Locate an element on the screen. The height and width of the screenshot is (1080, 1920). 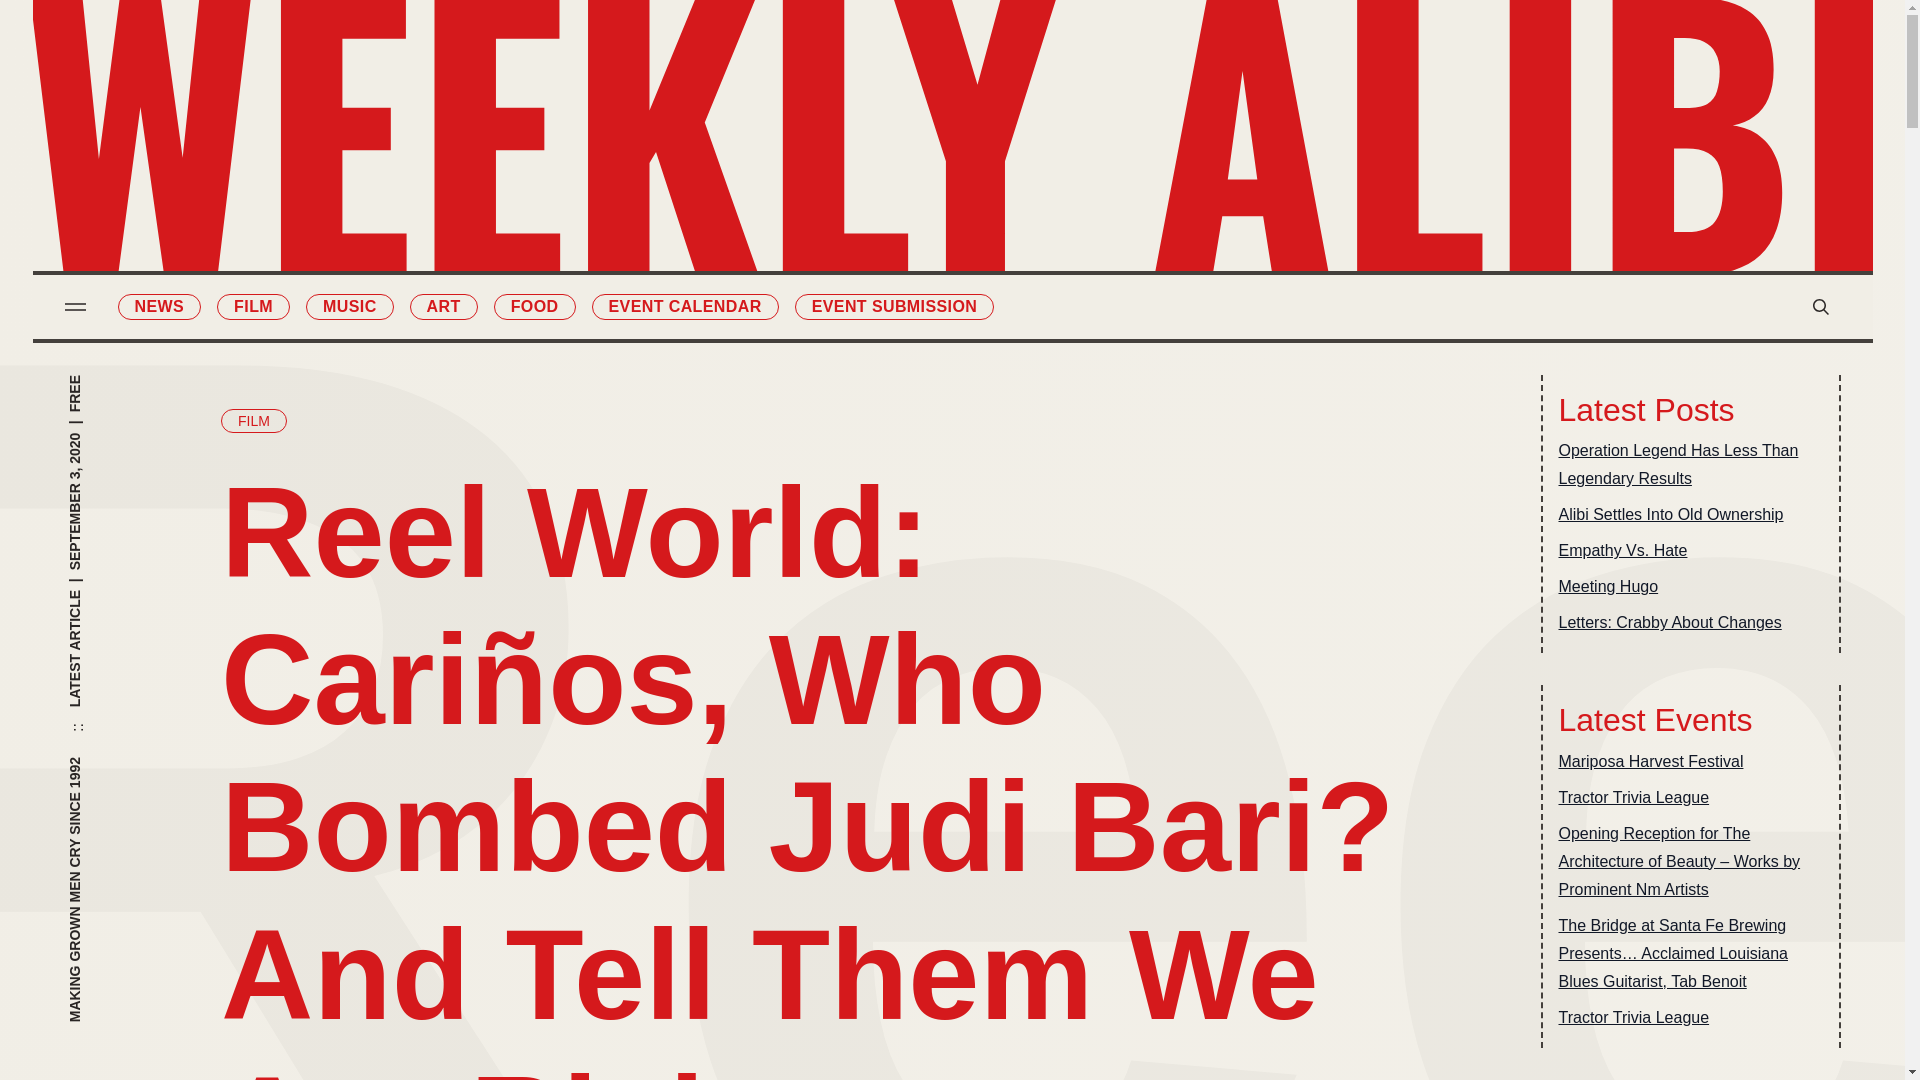
FILM is located at coordinates (253, 421).